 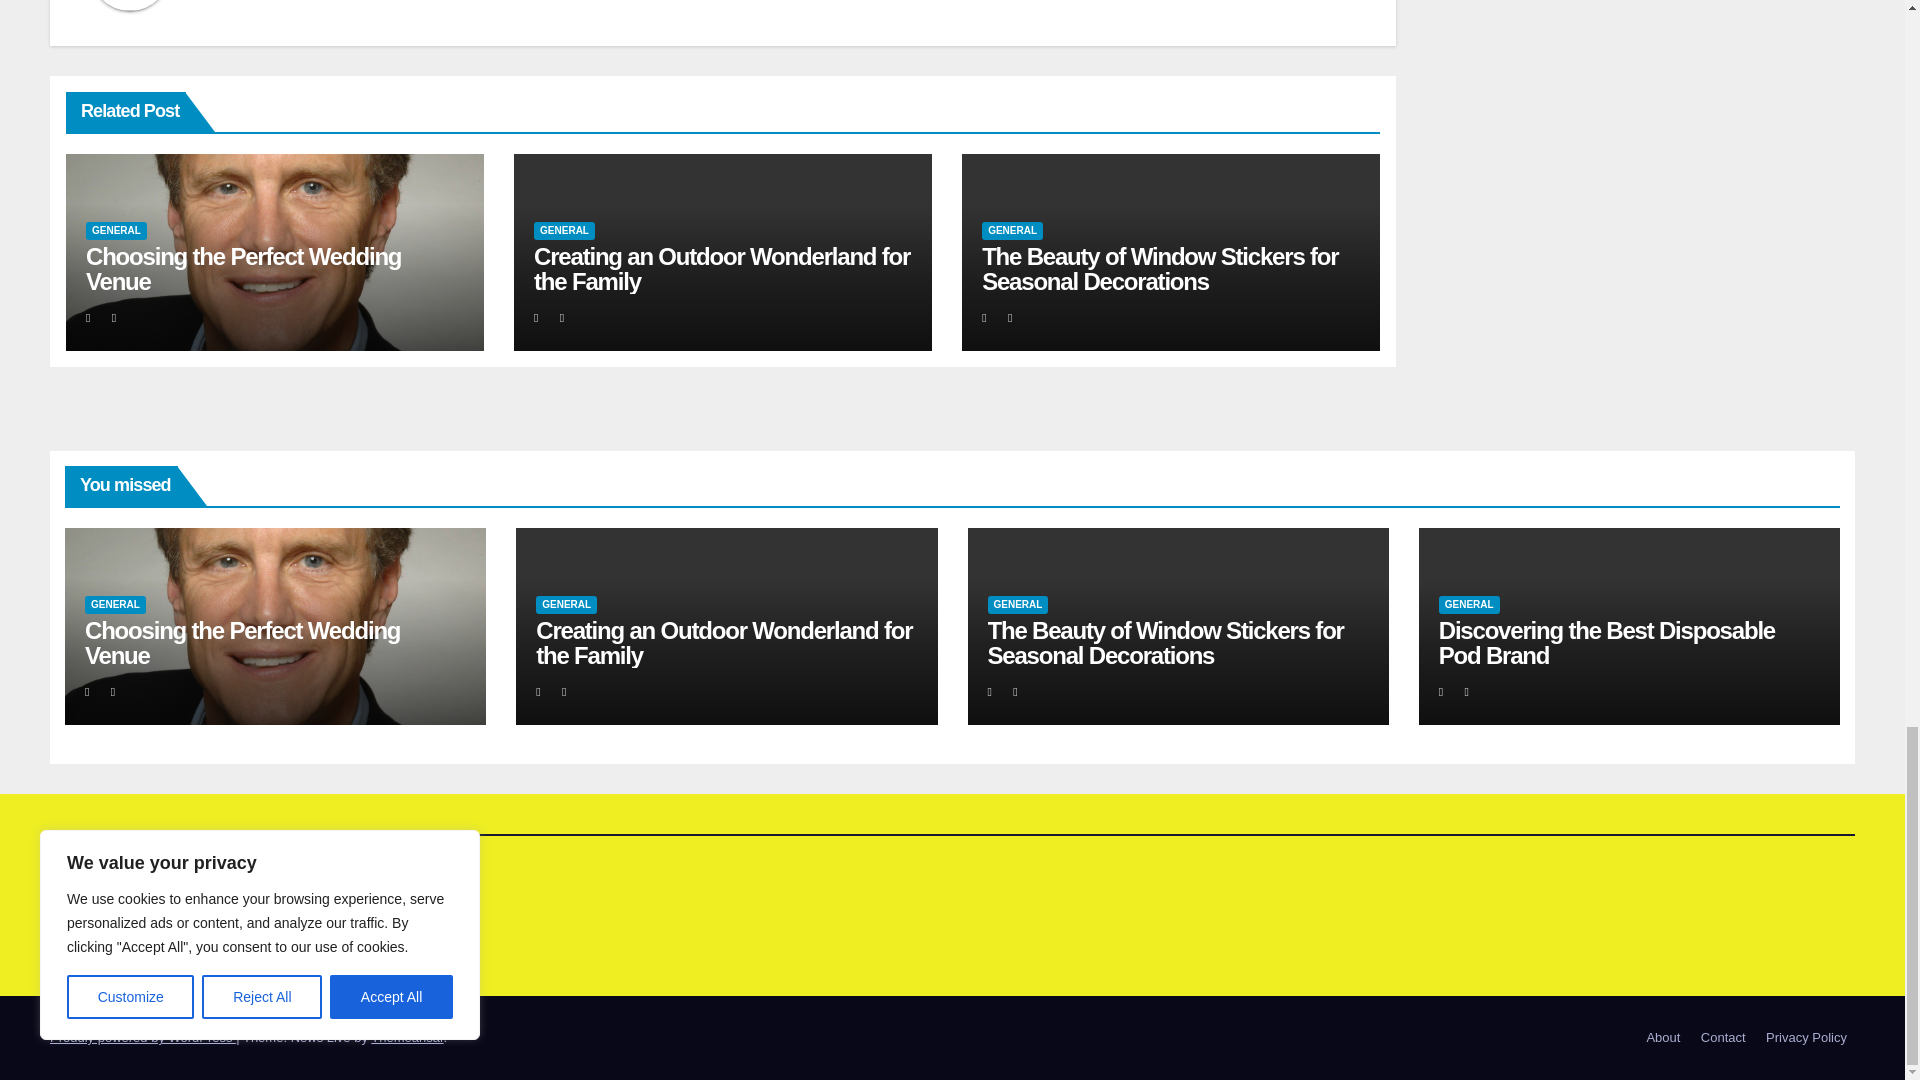 What do you see at coordinates (244, 268) in the screenshot?
I see `Permalink to: Choosing the Perfect Wedding Venue` at bounding box center [244, 268].